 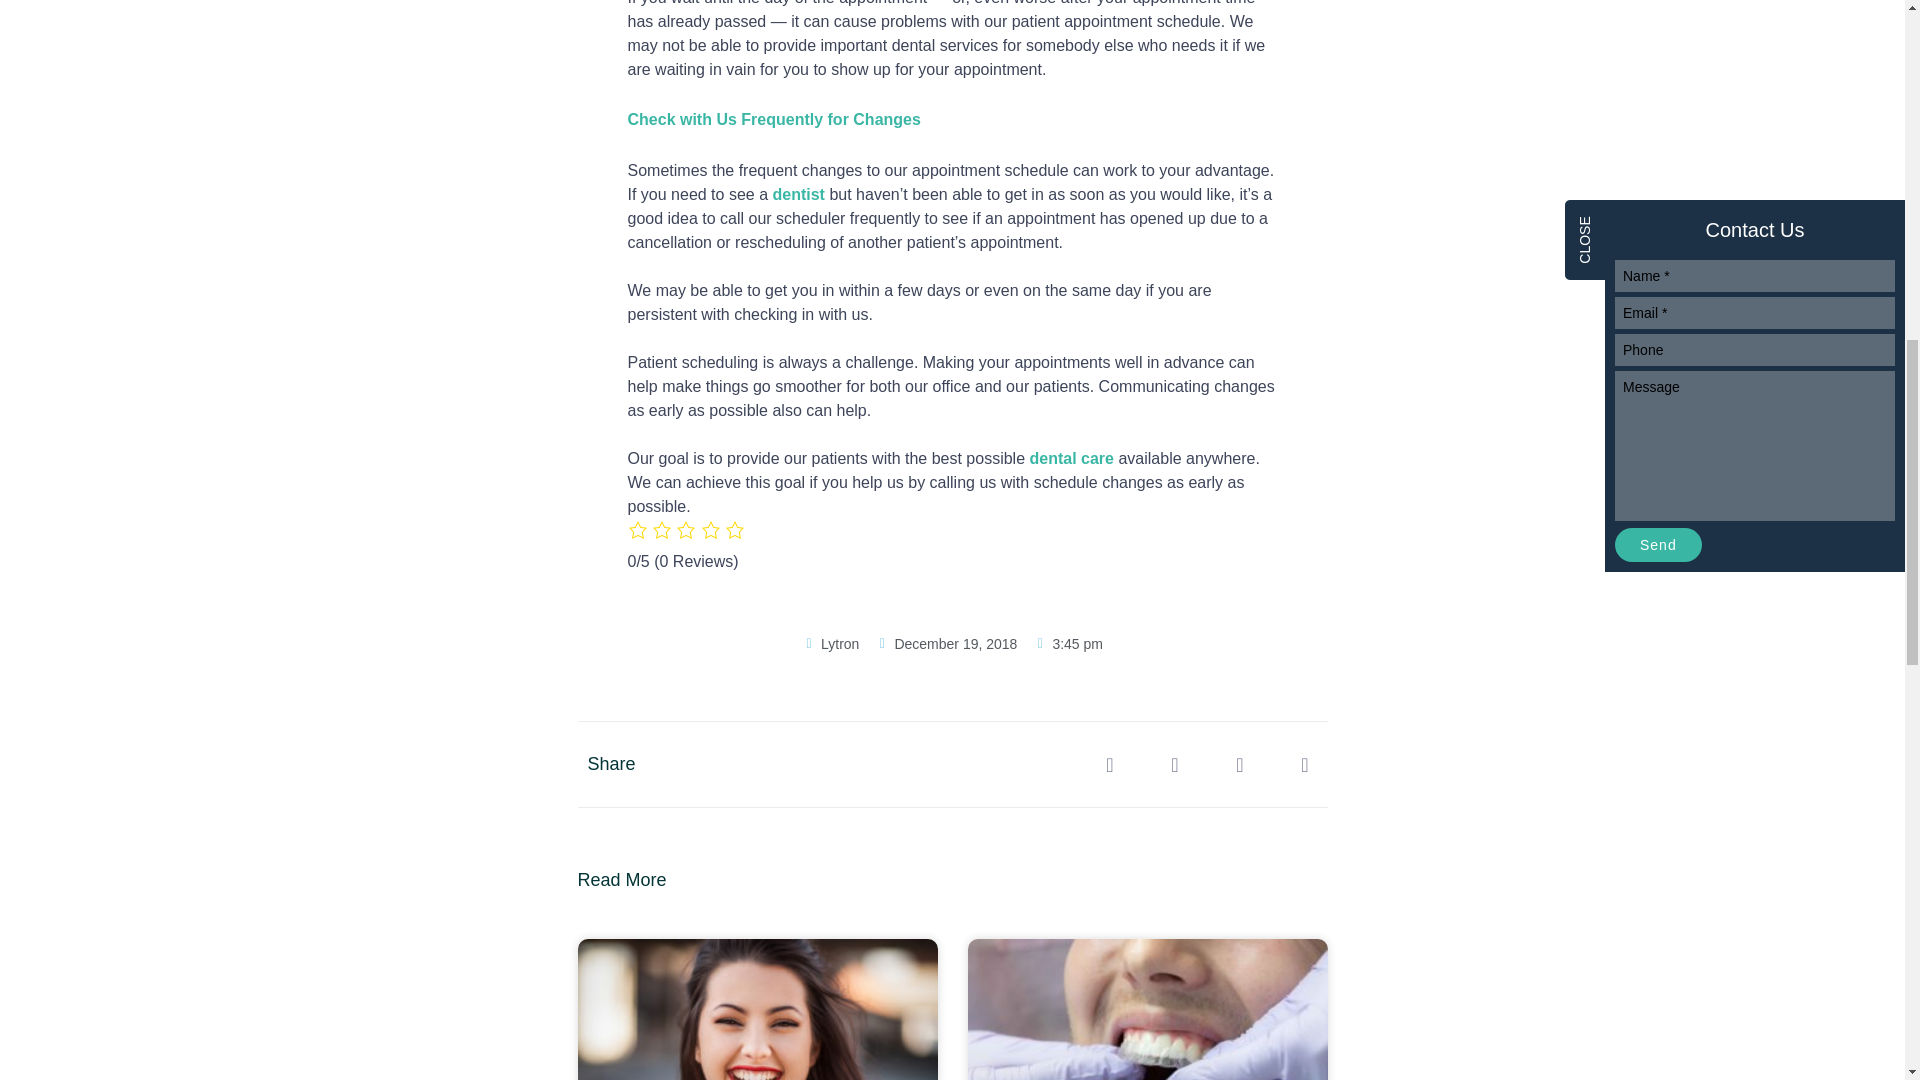 I want to click on dental care, so click(x=1071, y=458).